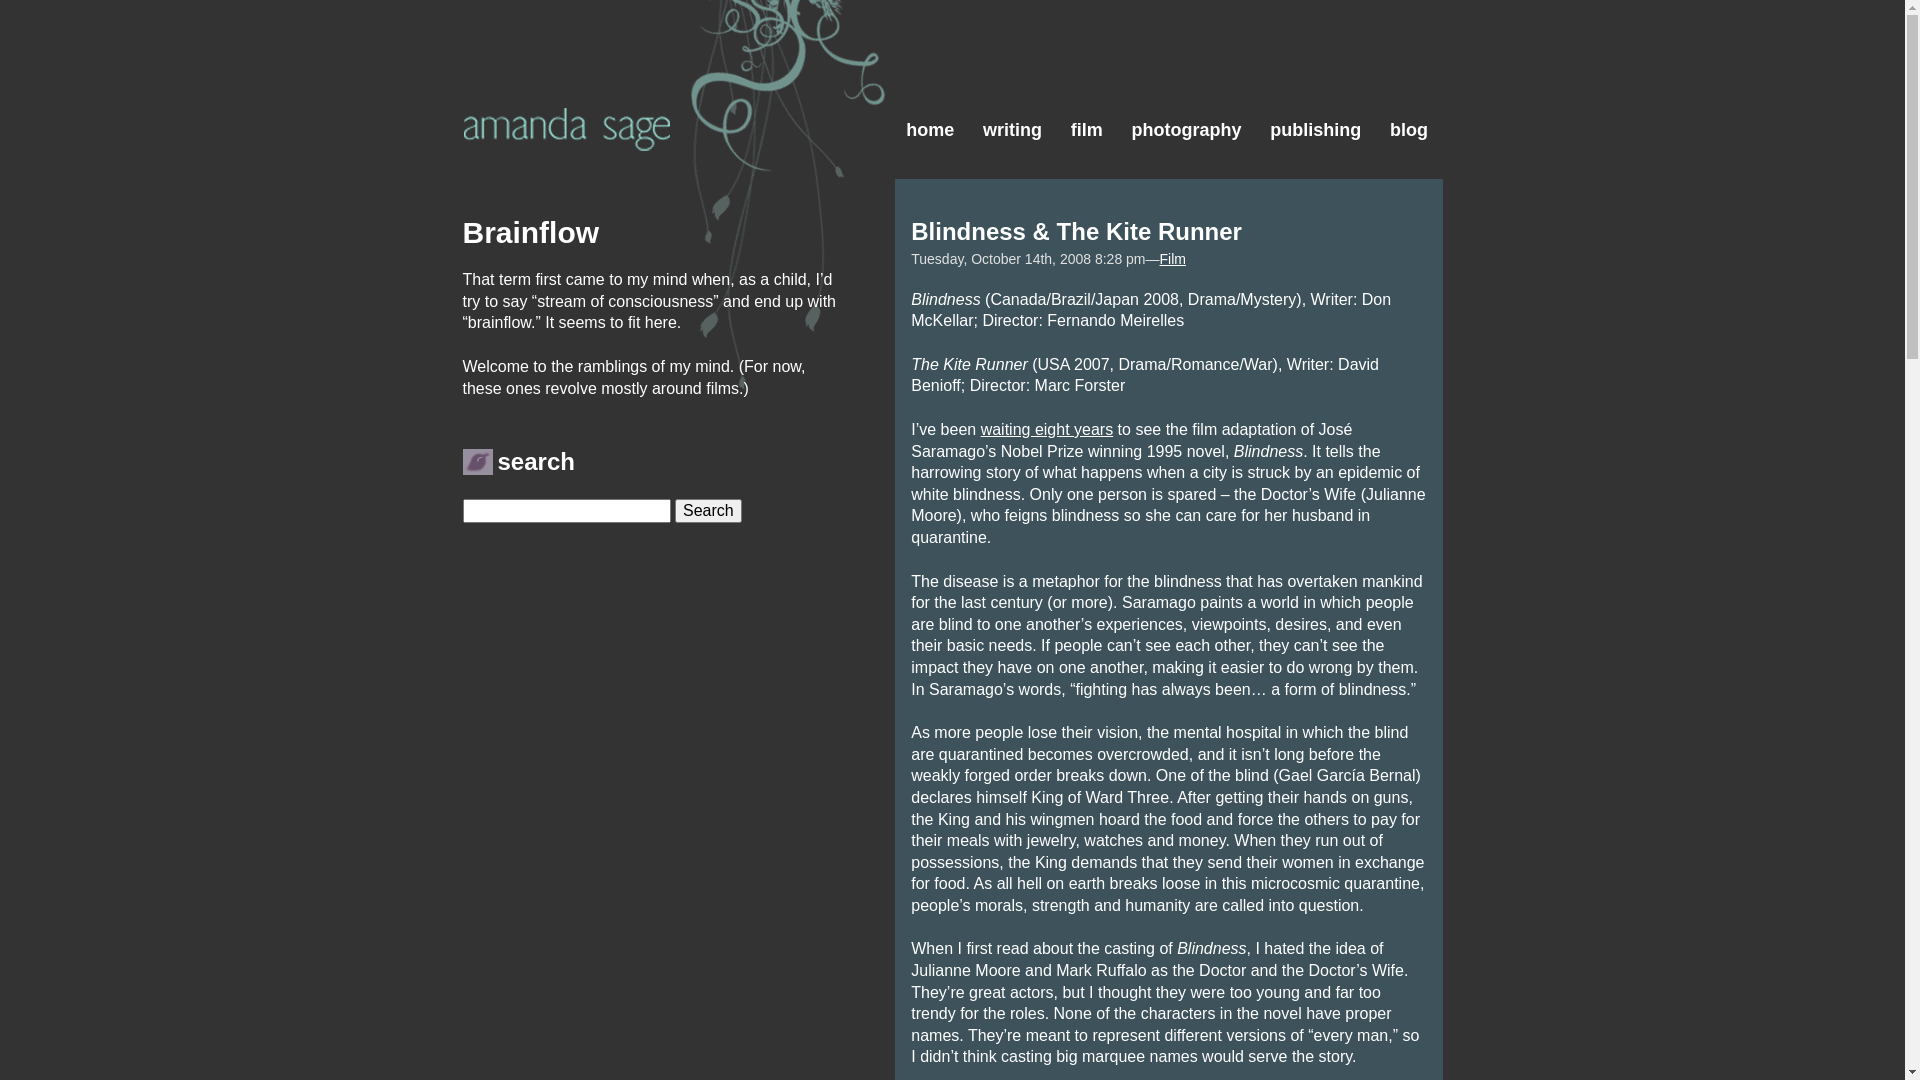 This screenshot has width=1920, height=1080. What do you see at coordinates (930, 82) in the screenshot?
I see `home` at bounding box center [930, 82].